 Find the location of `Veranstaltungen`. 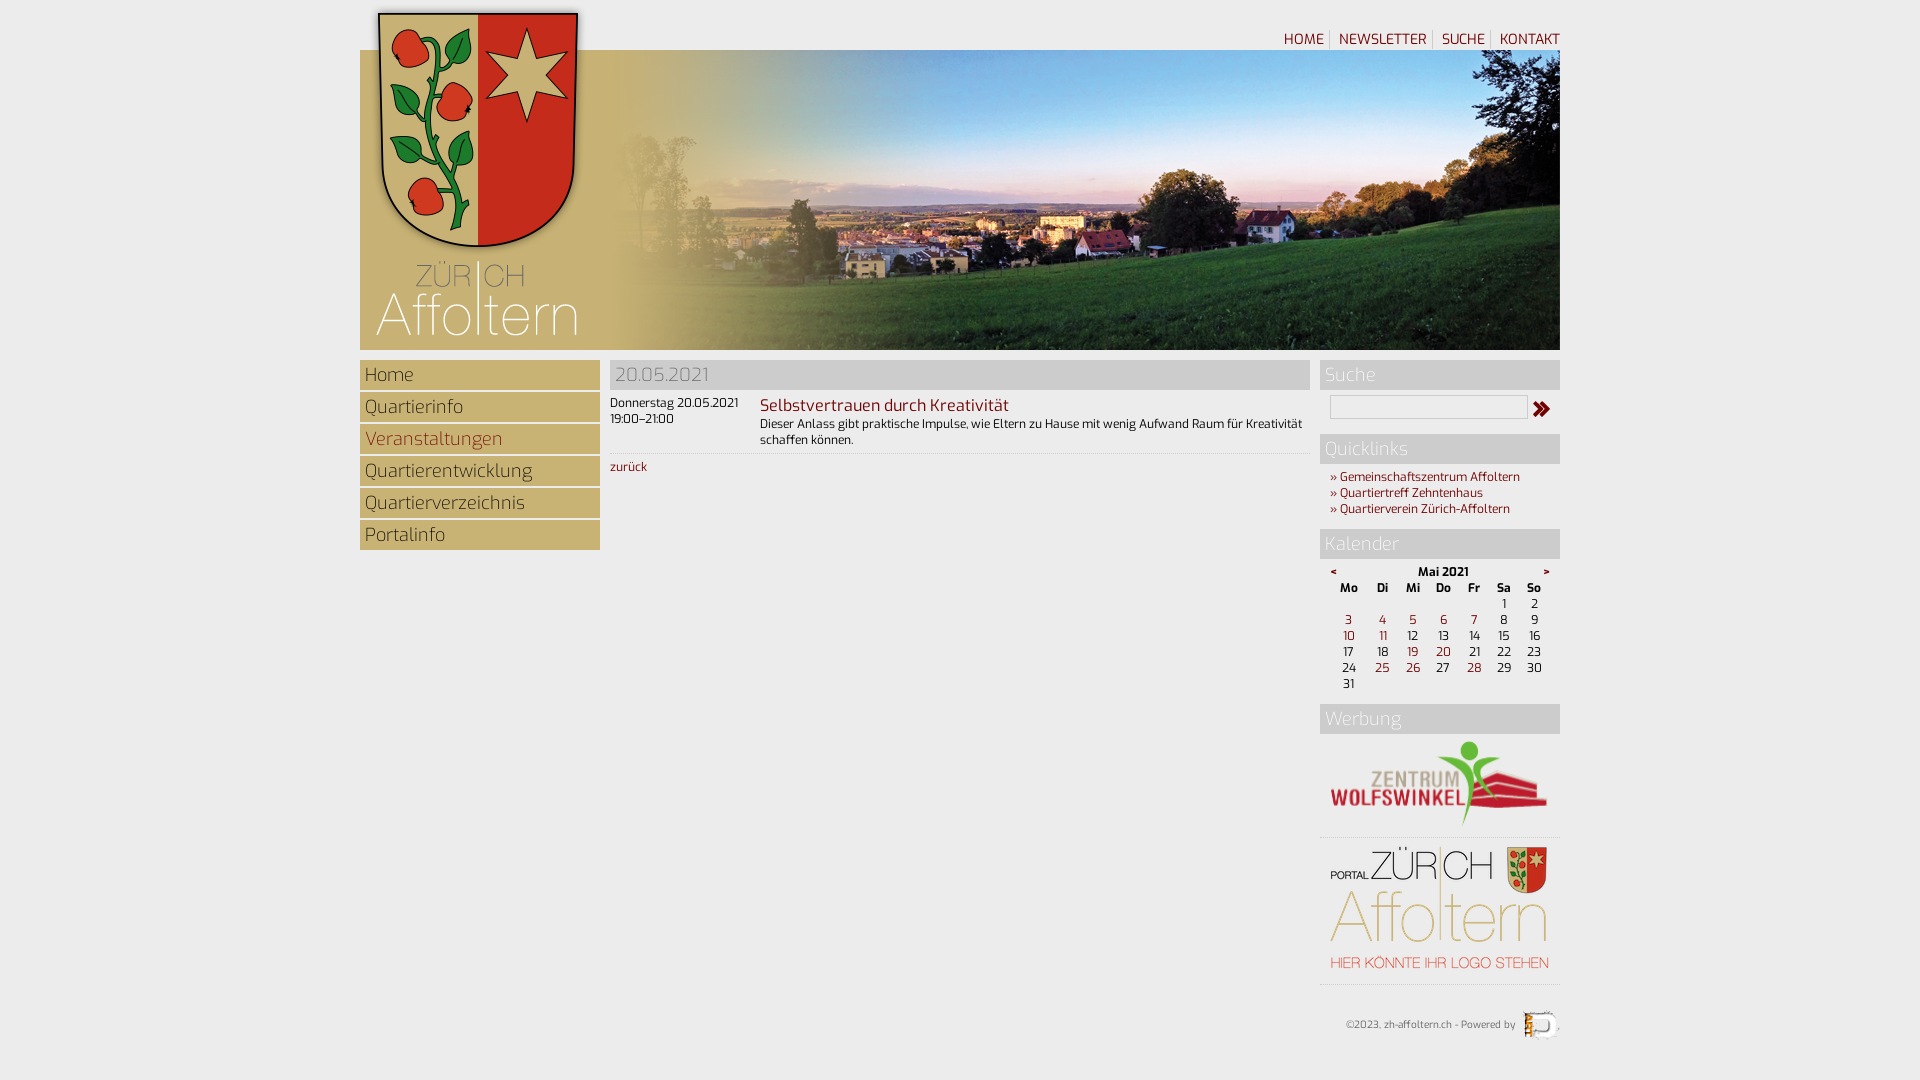

Veranstaltungen is located at coordinates (480, 439).